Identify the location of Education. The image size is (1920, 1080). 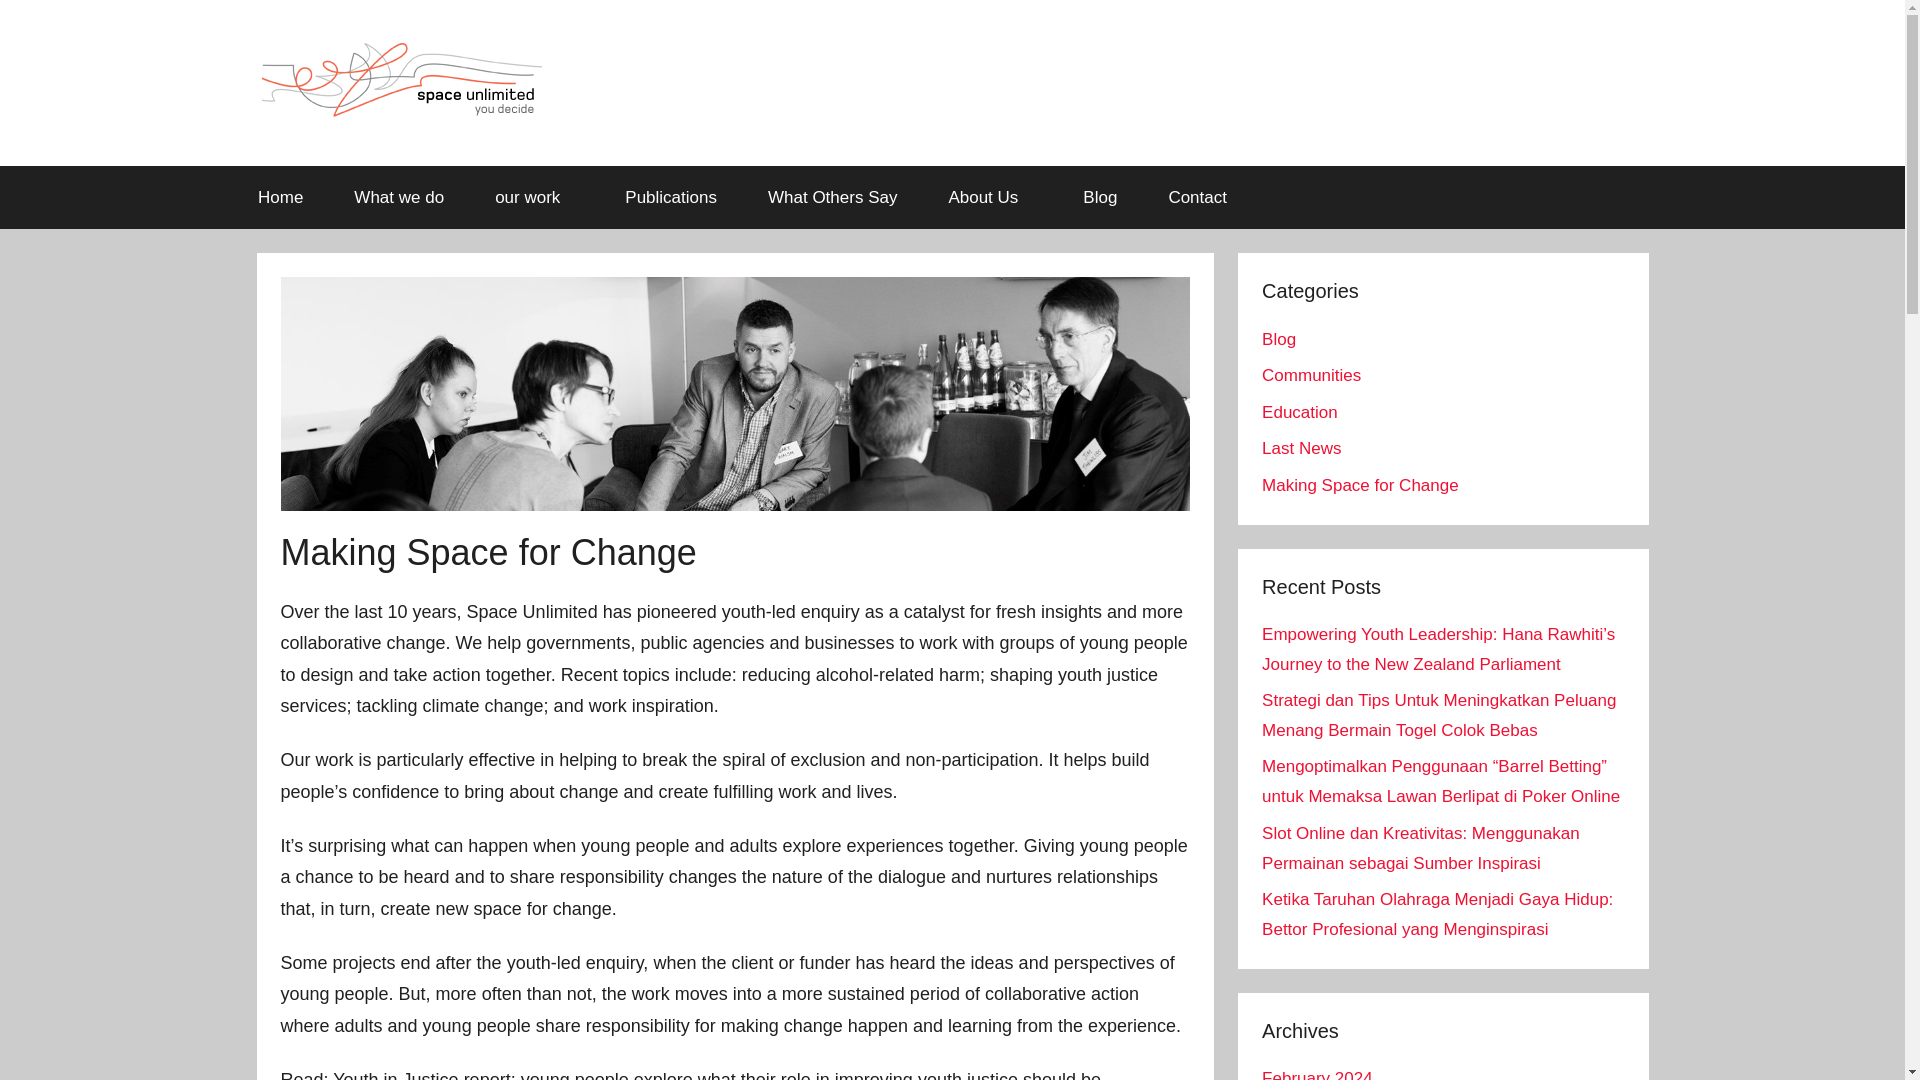
(1300, 412).